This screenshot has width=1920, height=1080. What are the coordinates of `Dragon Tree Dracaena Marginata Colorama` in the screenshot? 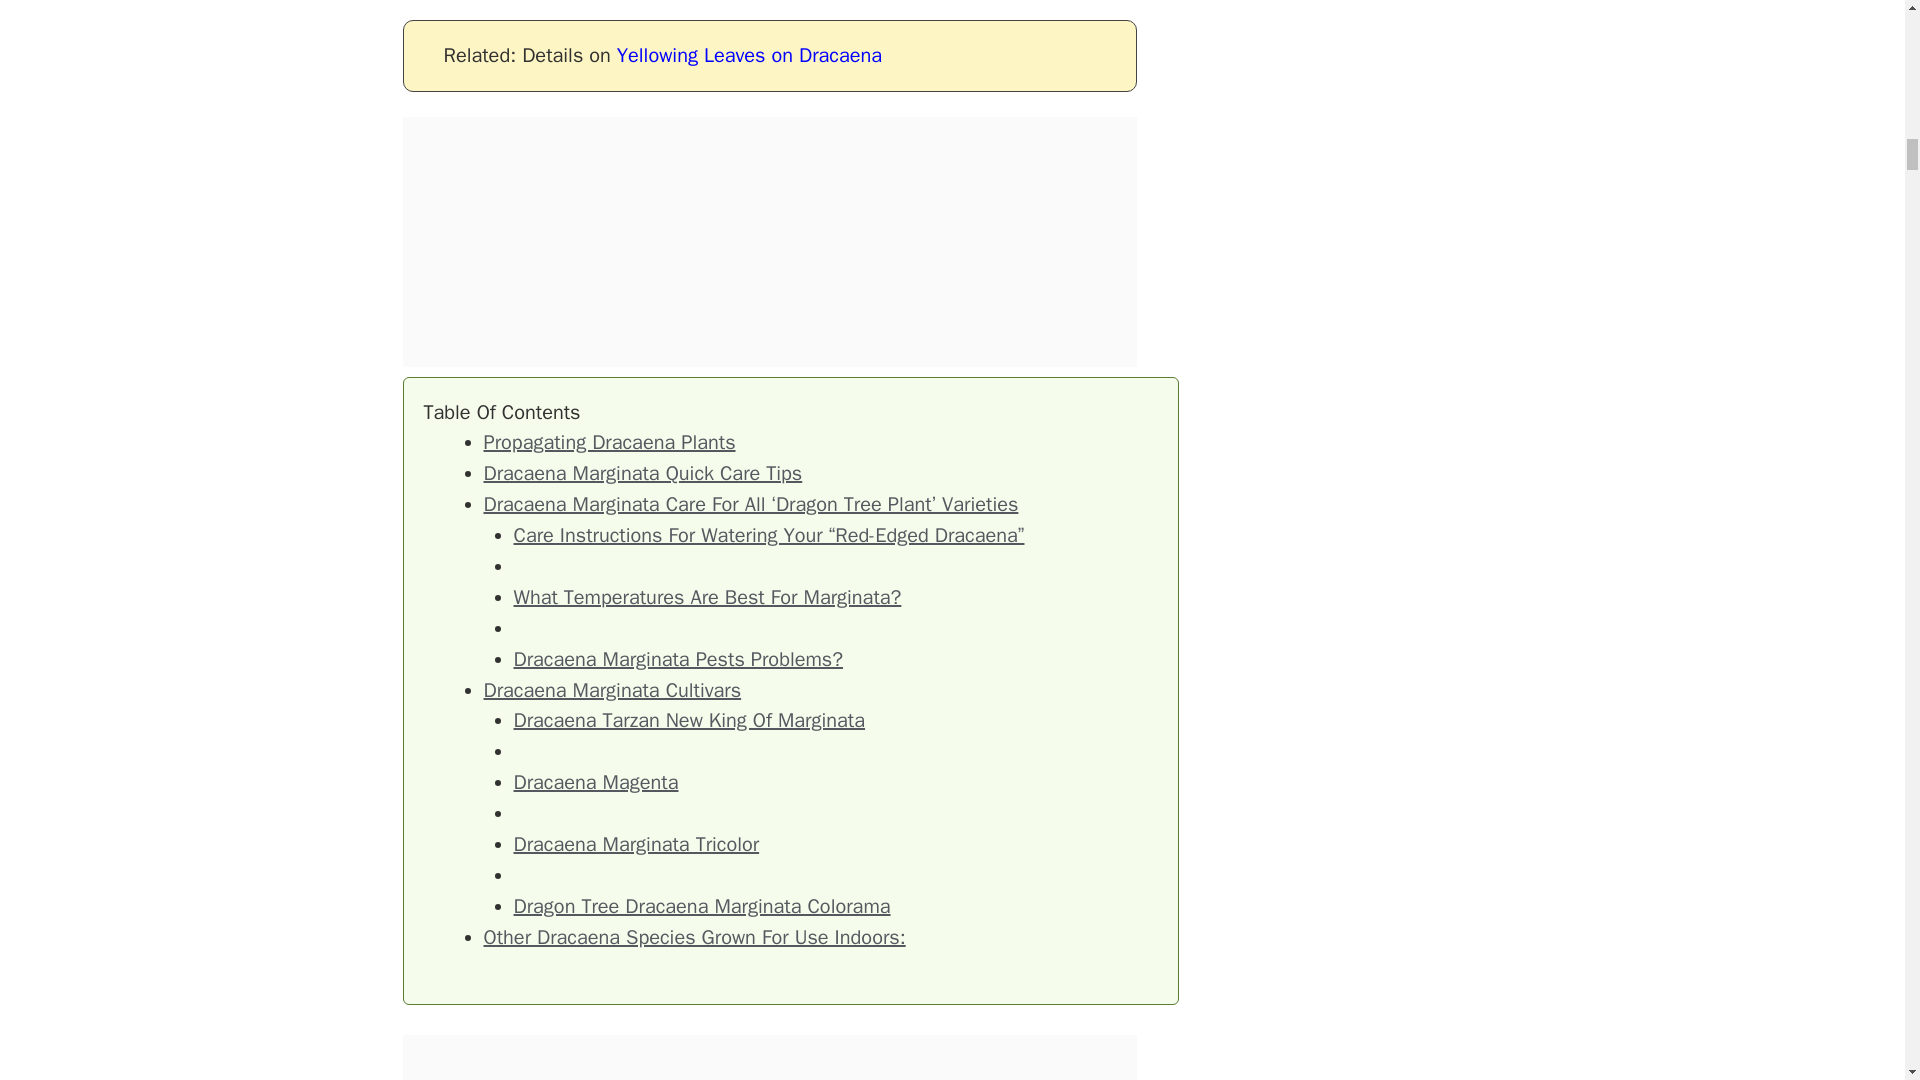 It's located at (702, 906).